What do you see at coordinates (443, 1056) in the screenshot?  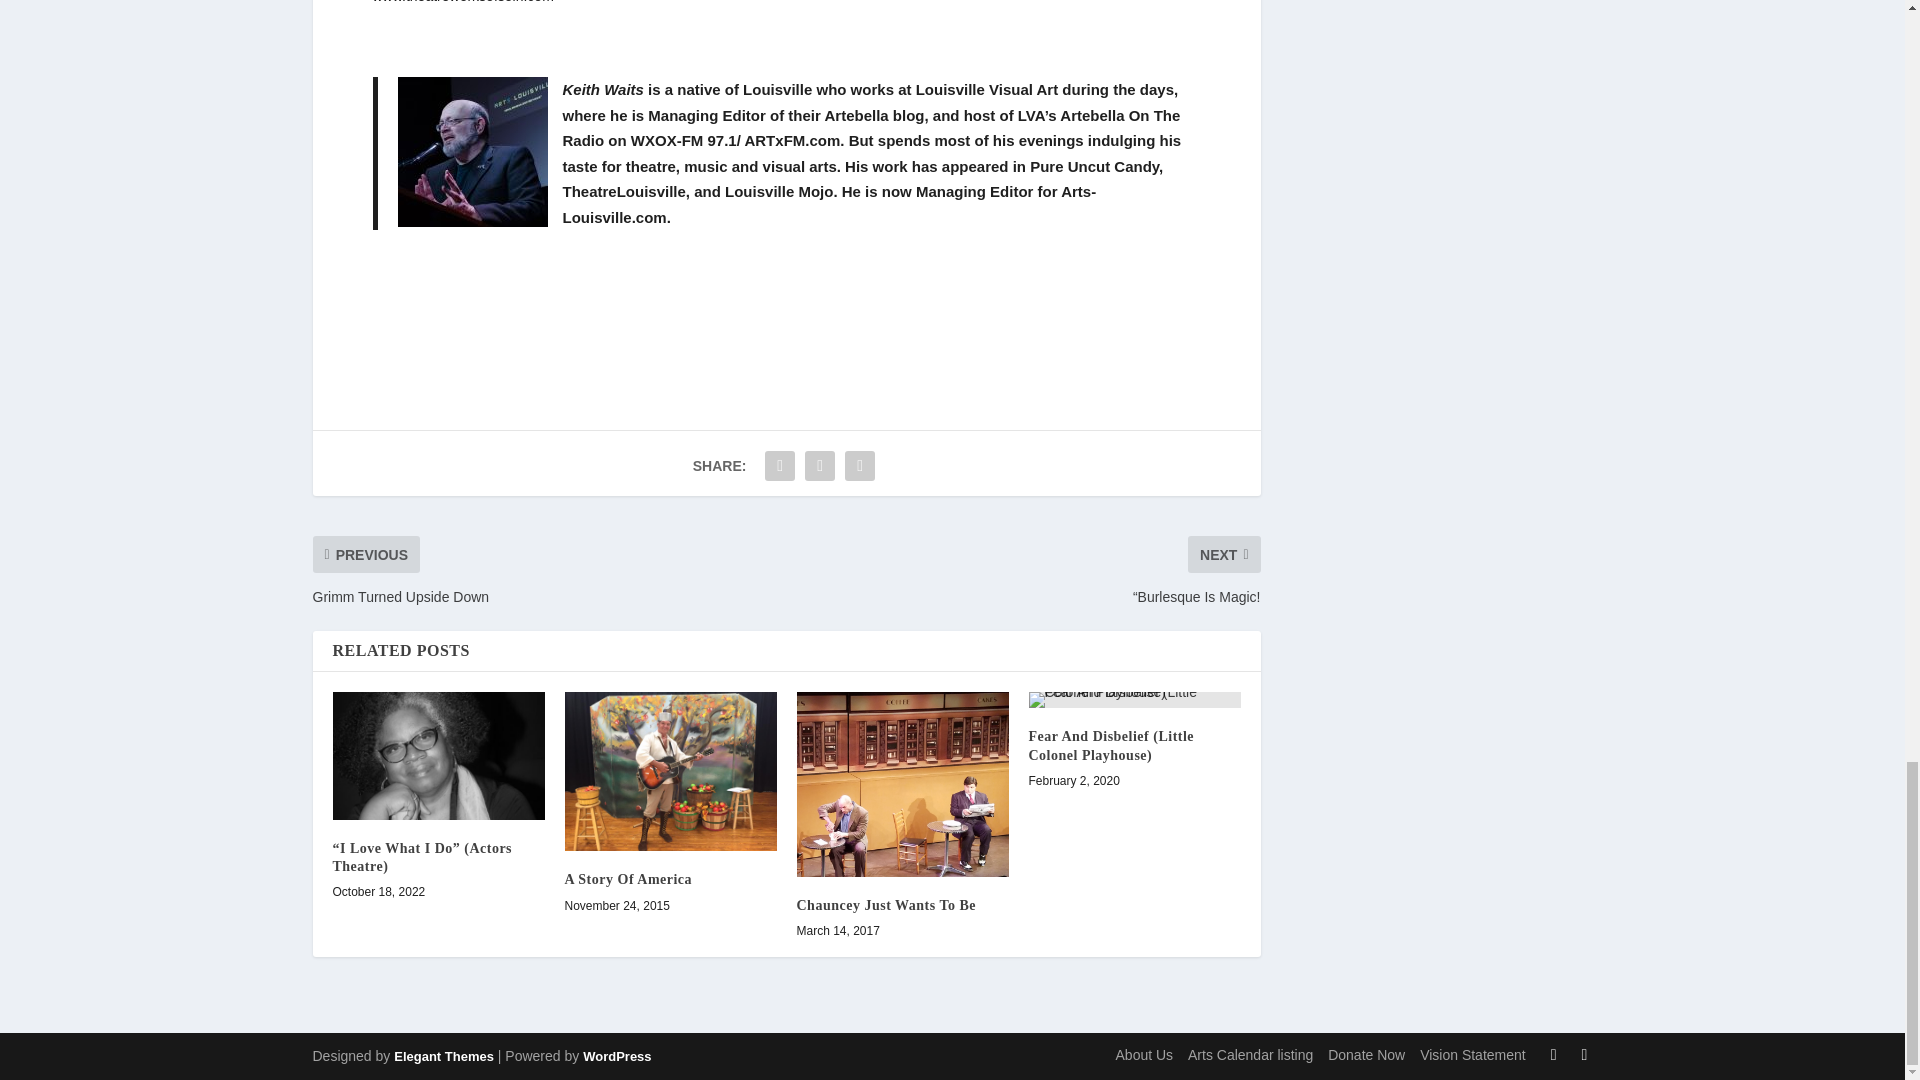 I see `Premium WordPress Themes` at bounding box center [443, 1056].